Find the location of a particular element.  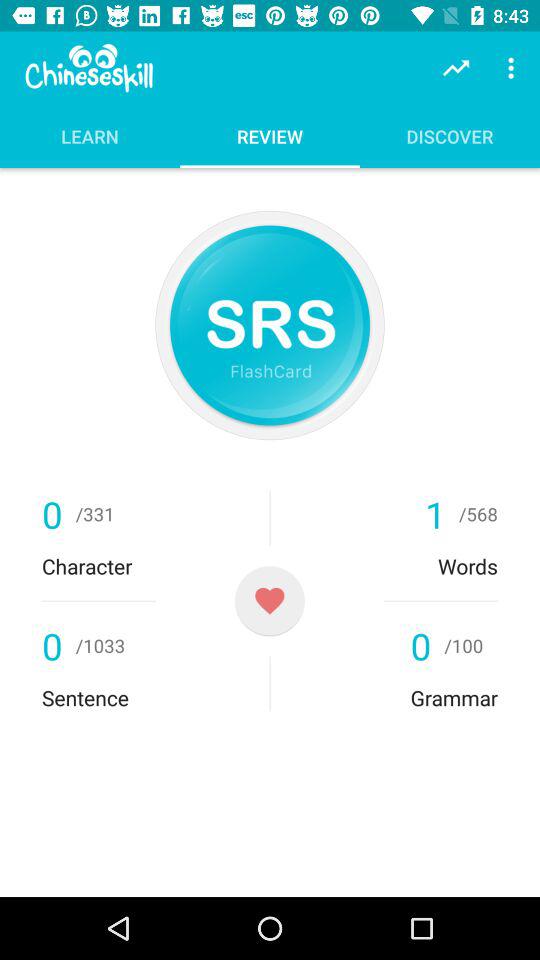

select repeat system is located at coordinates (270, 325).